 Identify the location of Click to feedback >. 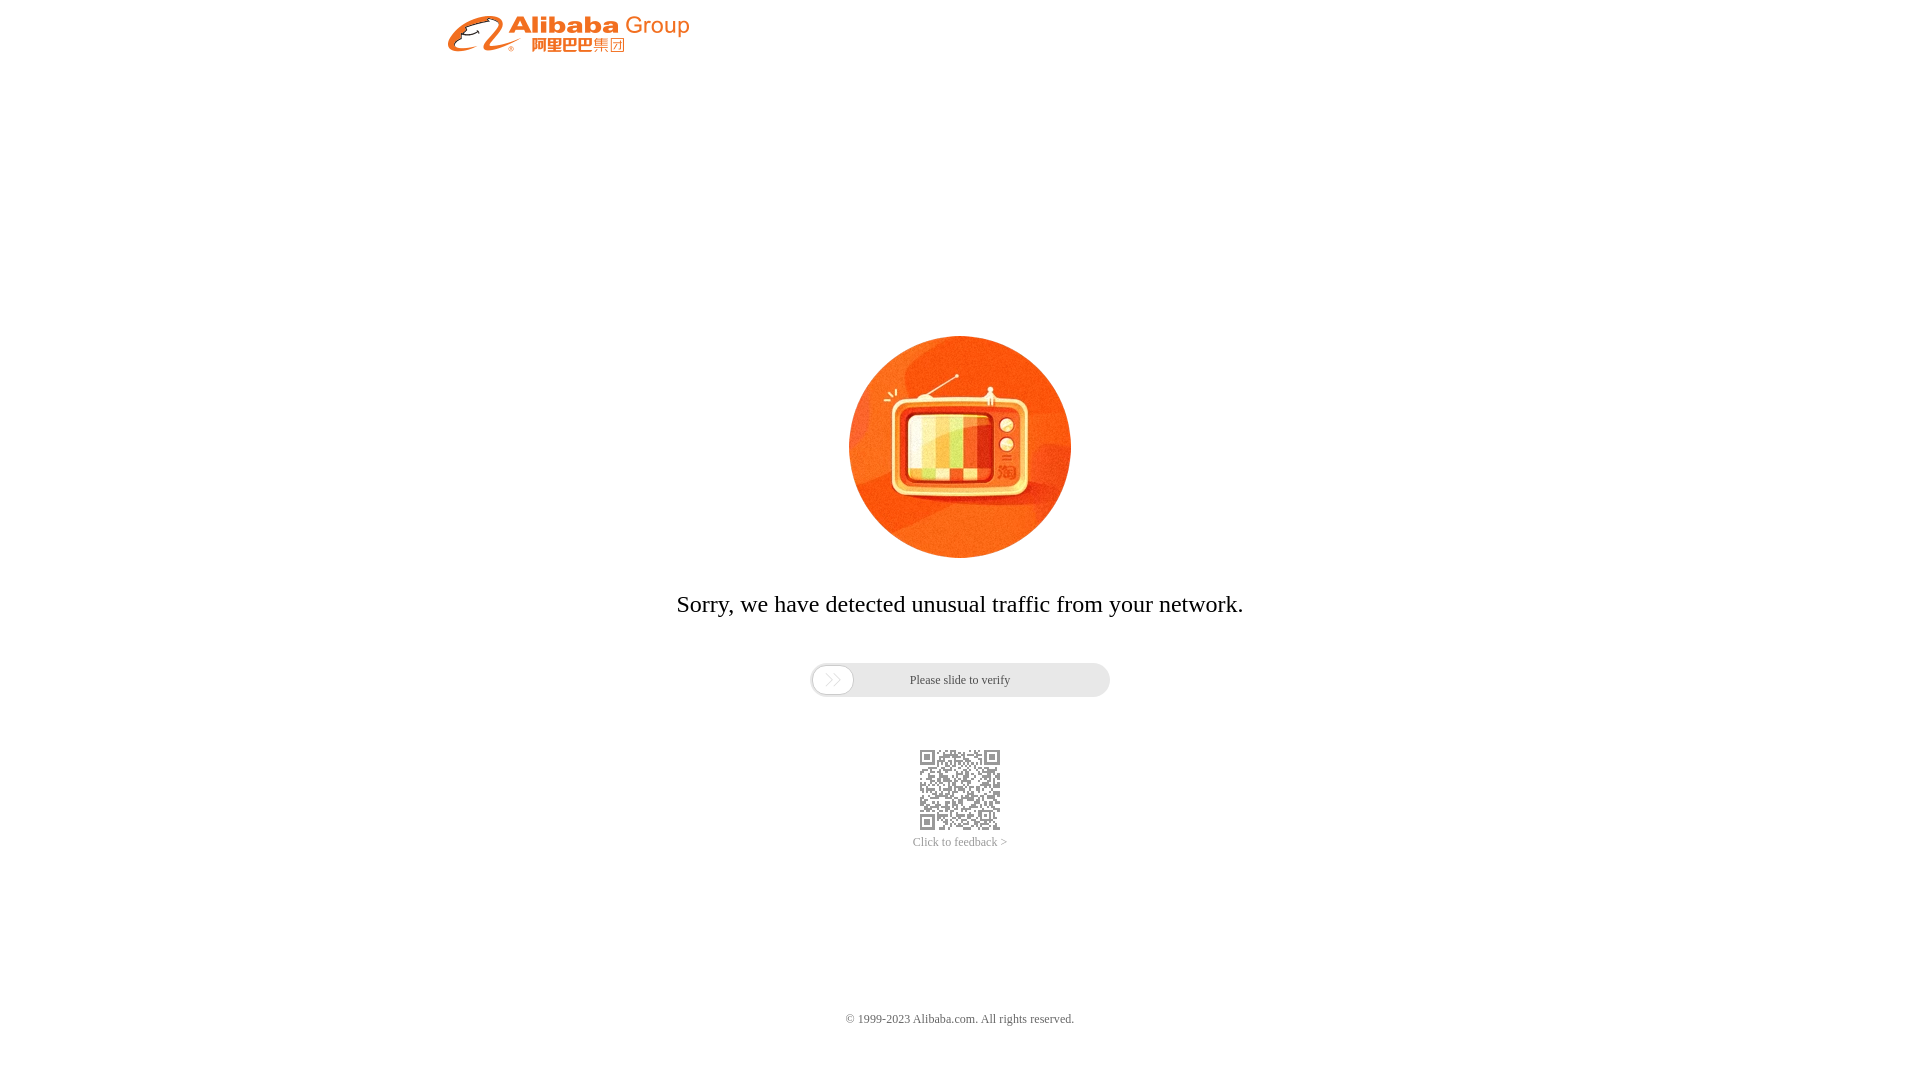
(960, 842).